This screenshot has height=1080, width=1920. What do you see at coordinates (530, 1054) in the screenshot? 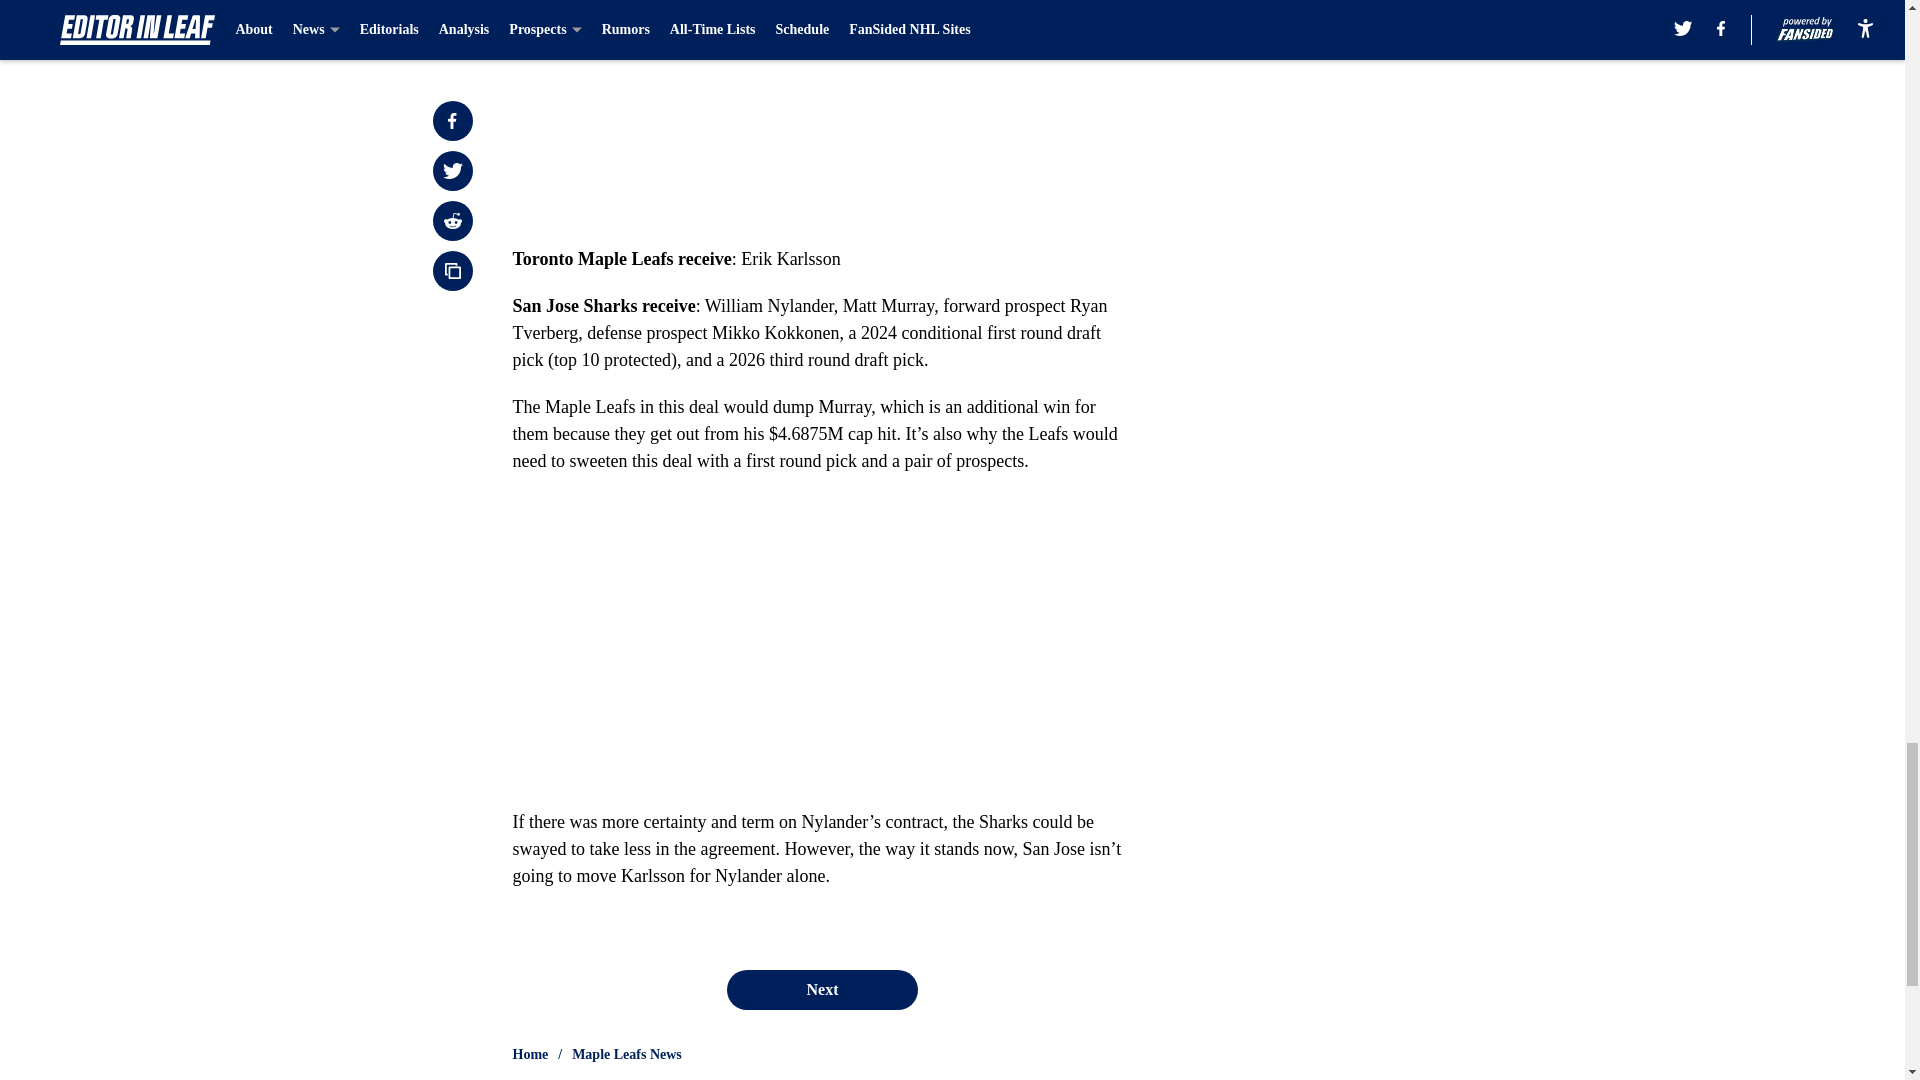
I see `Home` at bounding box center [530, 1054].